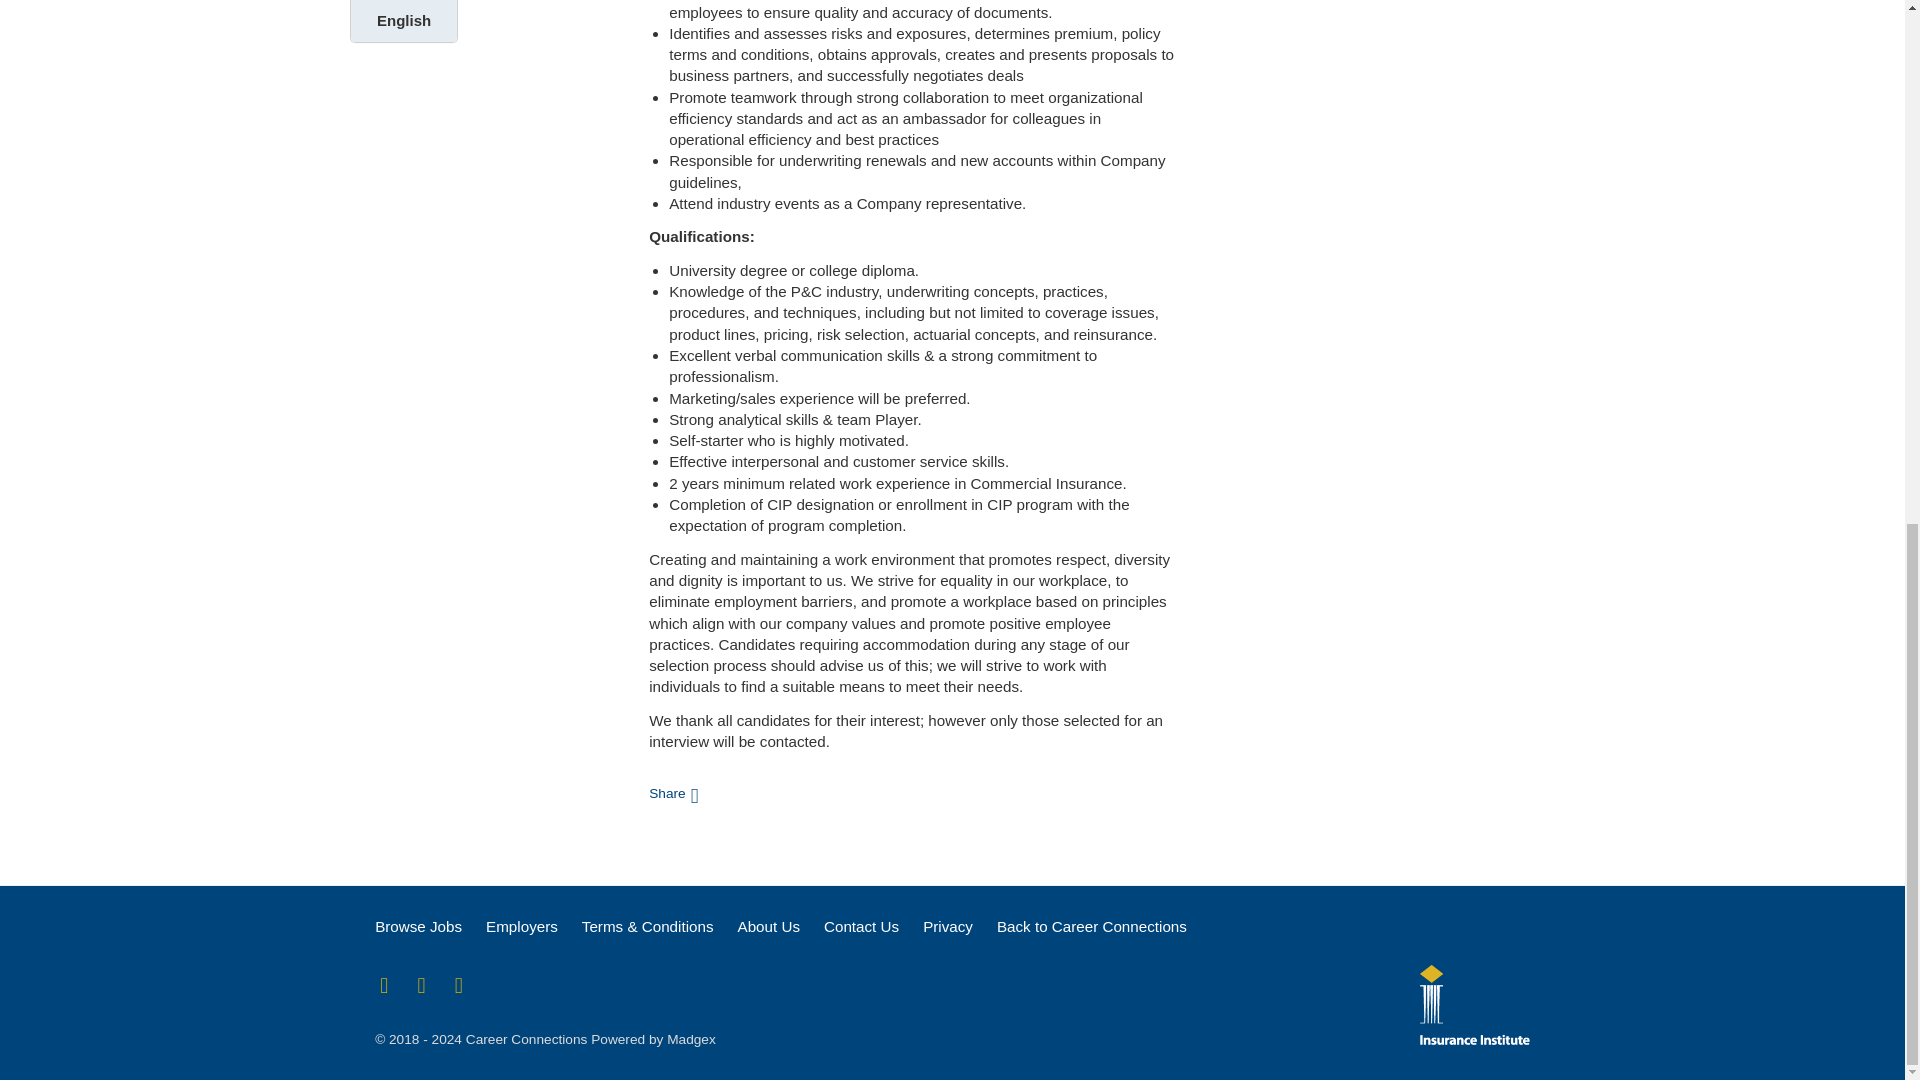 The width and height of the screenshot is (1920, 1080). I want to click on Share, so click(673, 792).